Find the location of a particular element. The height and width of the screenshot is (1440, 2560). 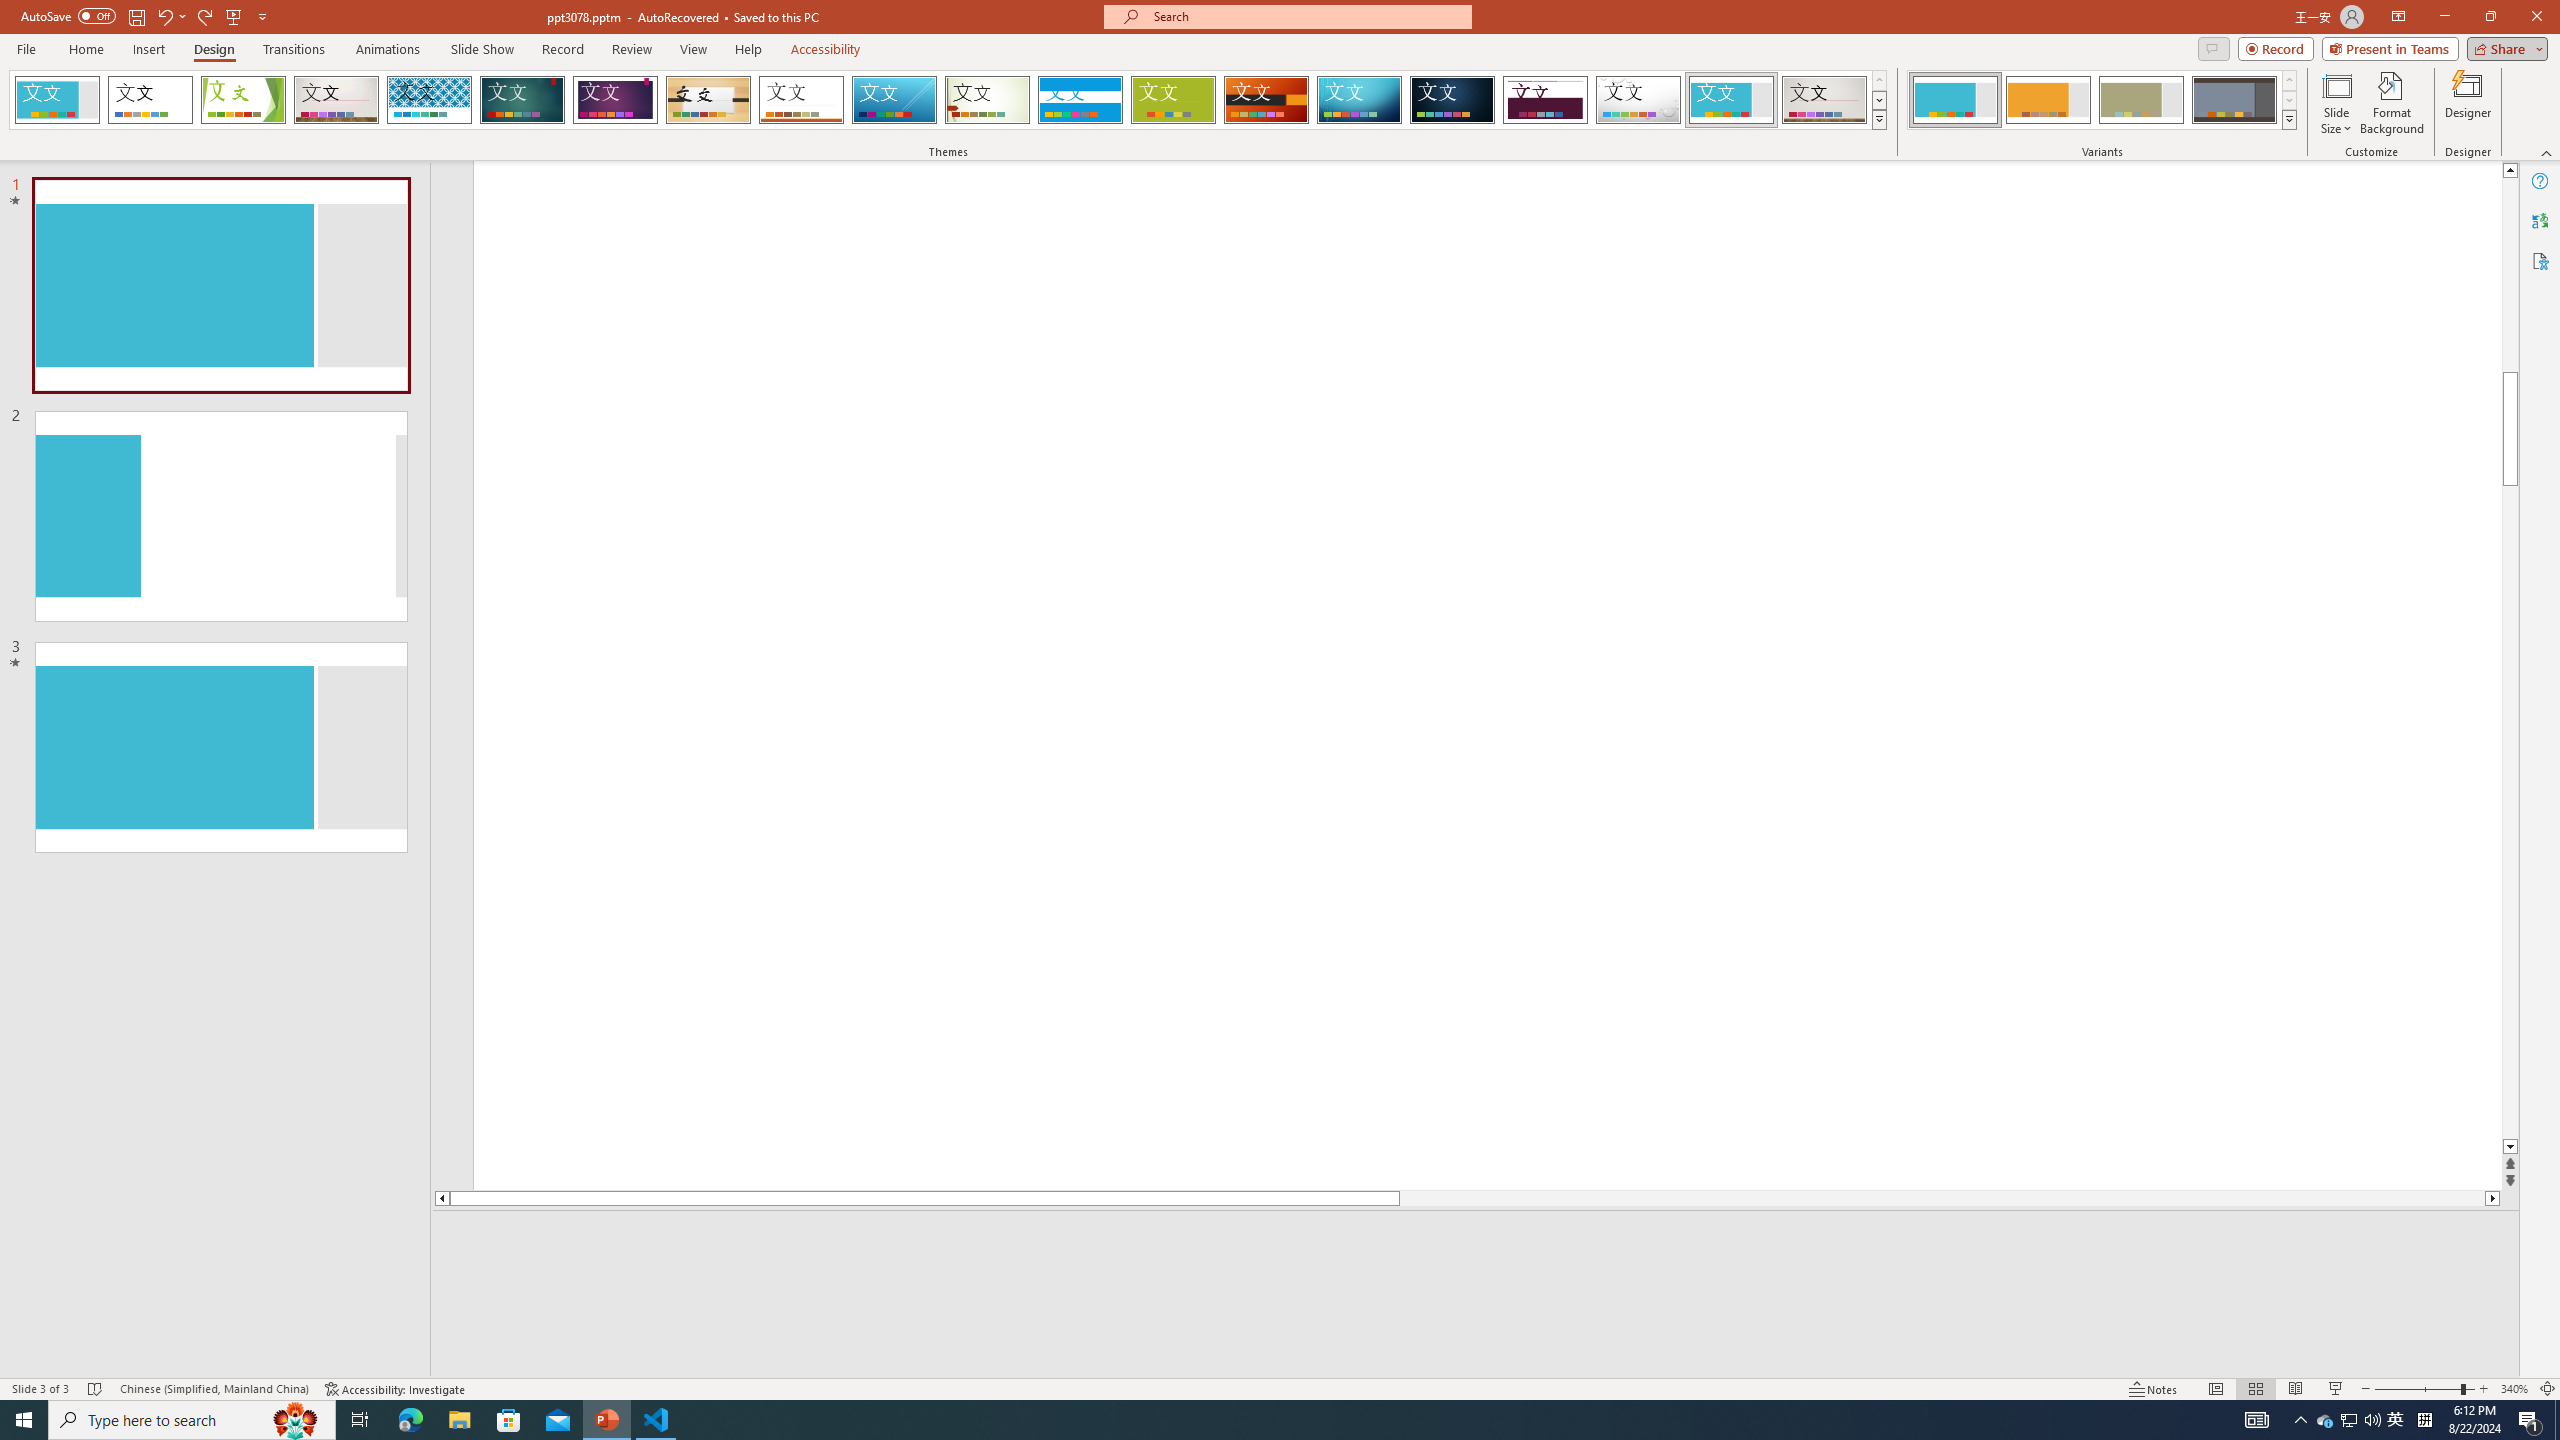

Themes is located at coordinates (1878, 119).